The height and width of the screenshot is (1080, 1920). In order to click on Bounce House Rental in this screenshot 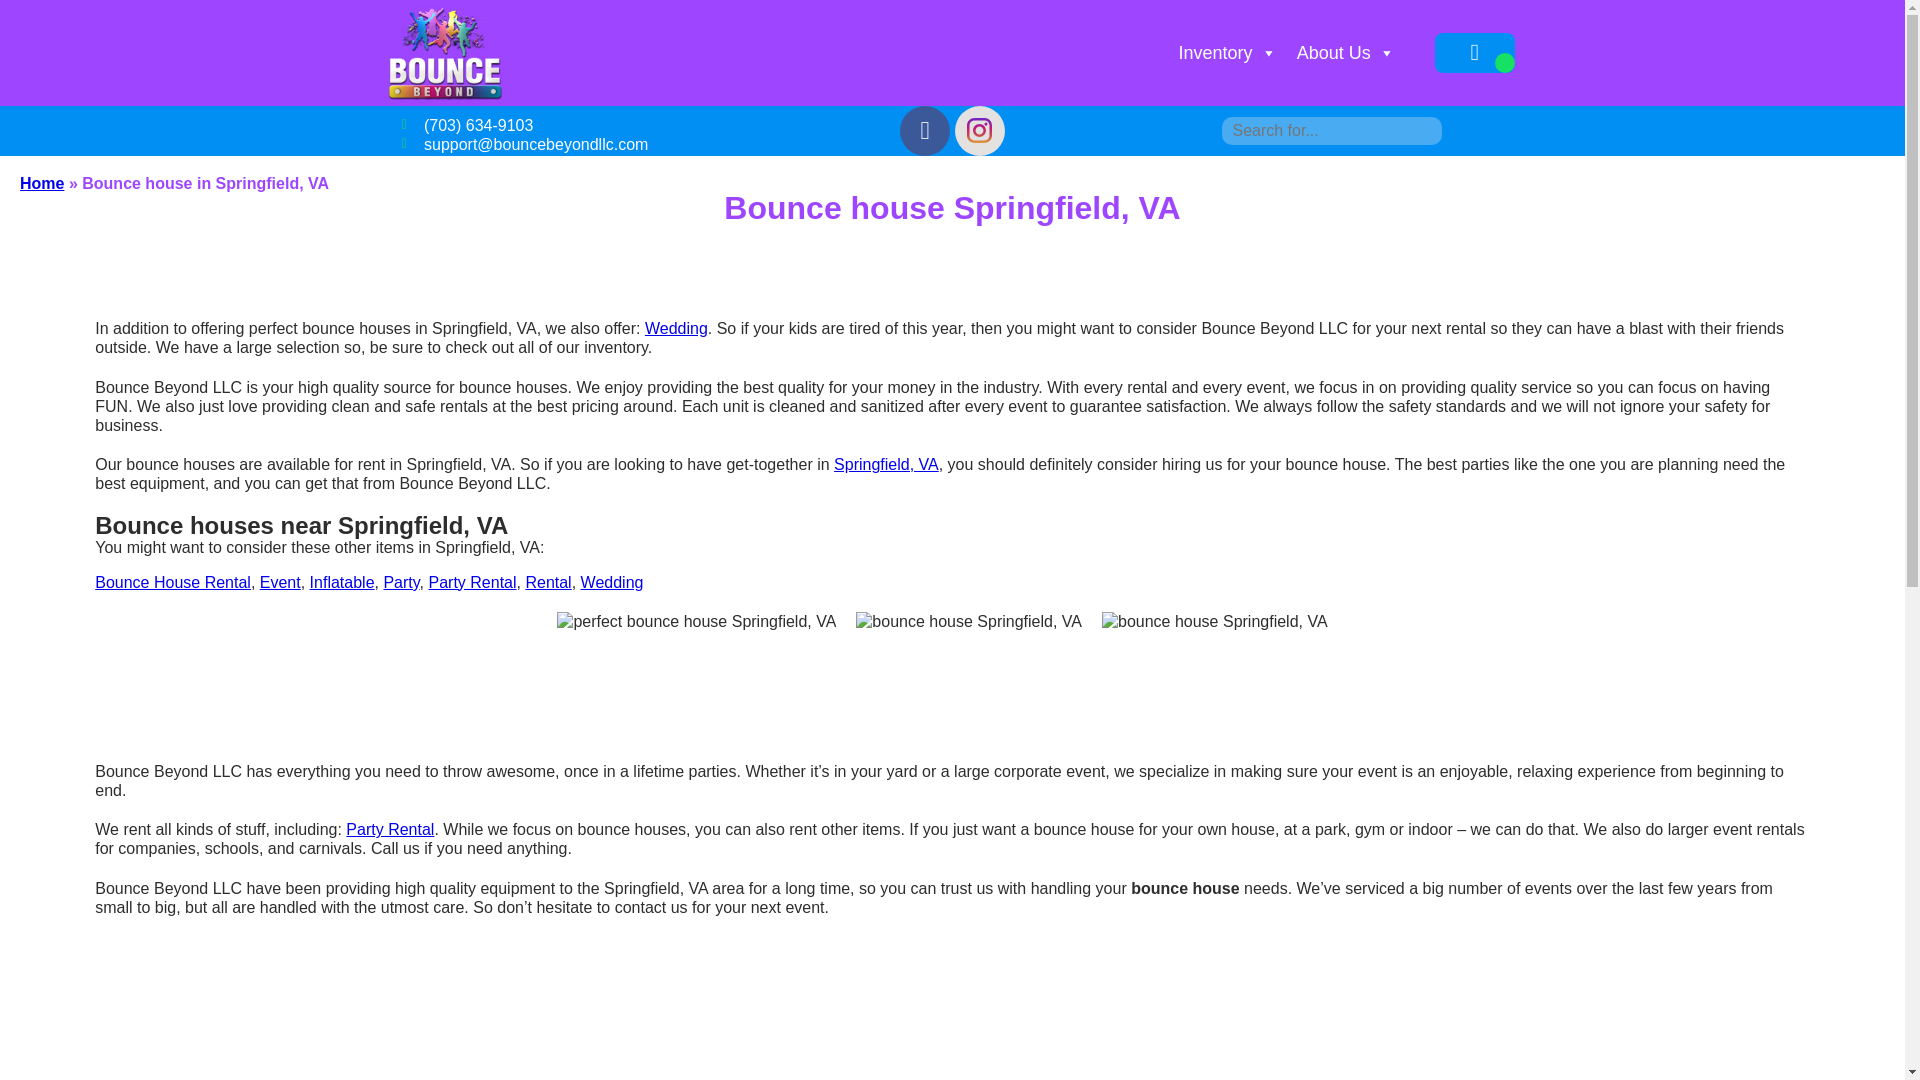, I will do `click(172, 582)`.